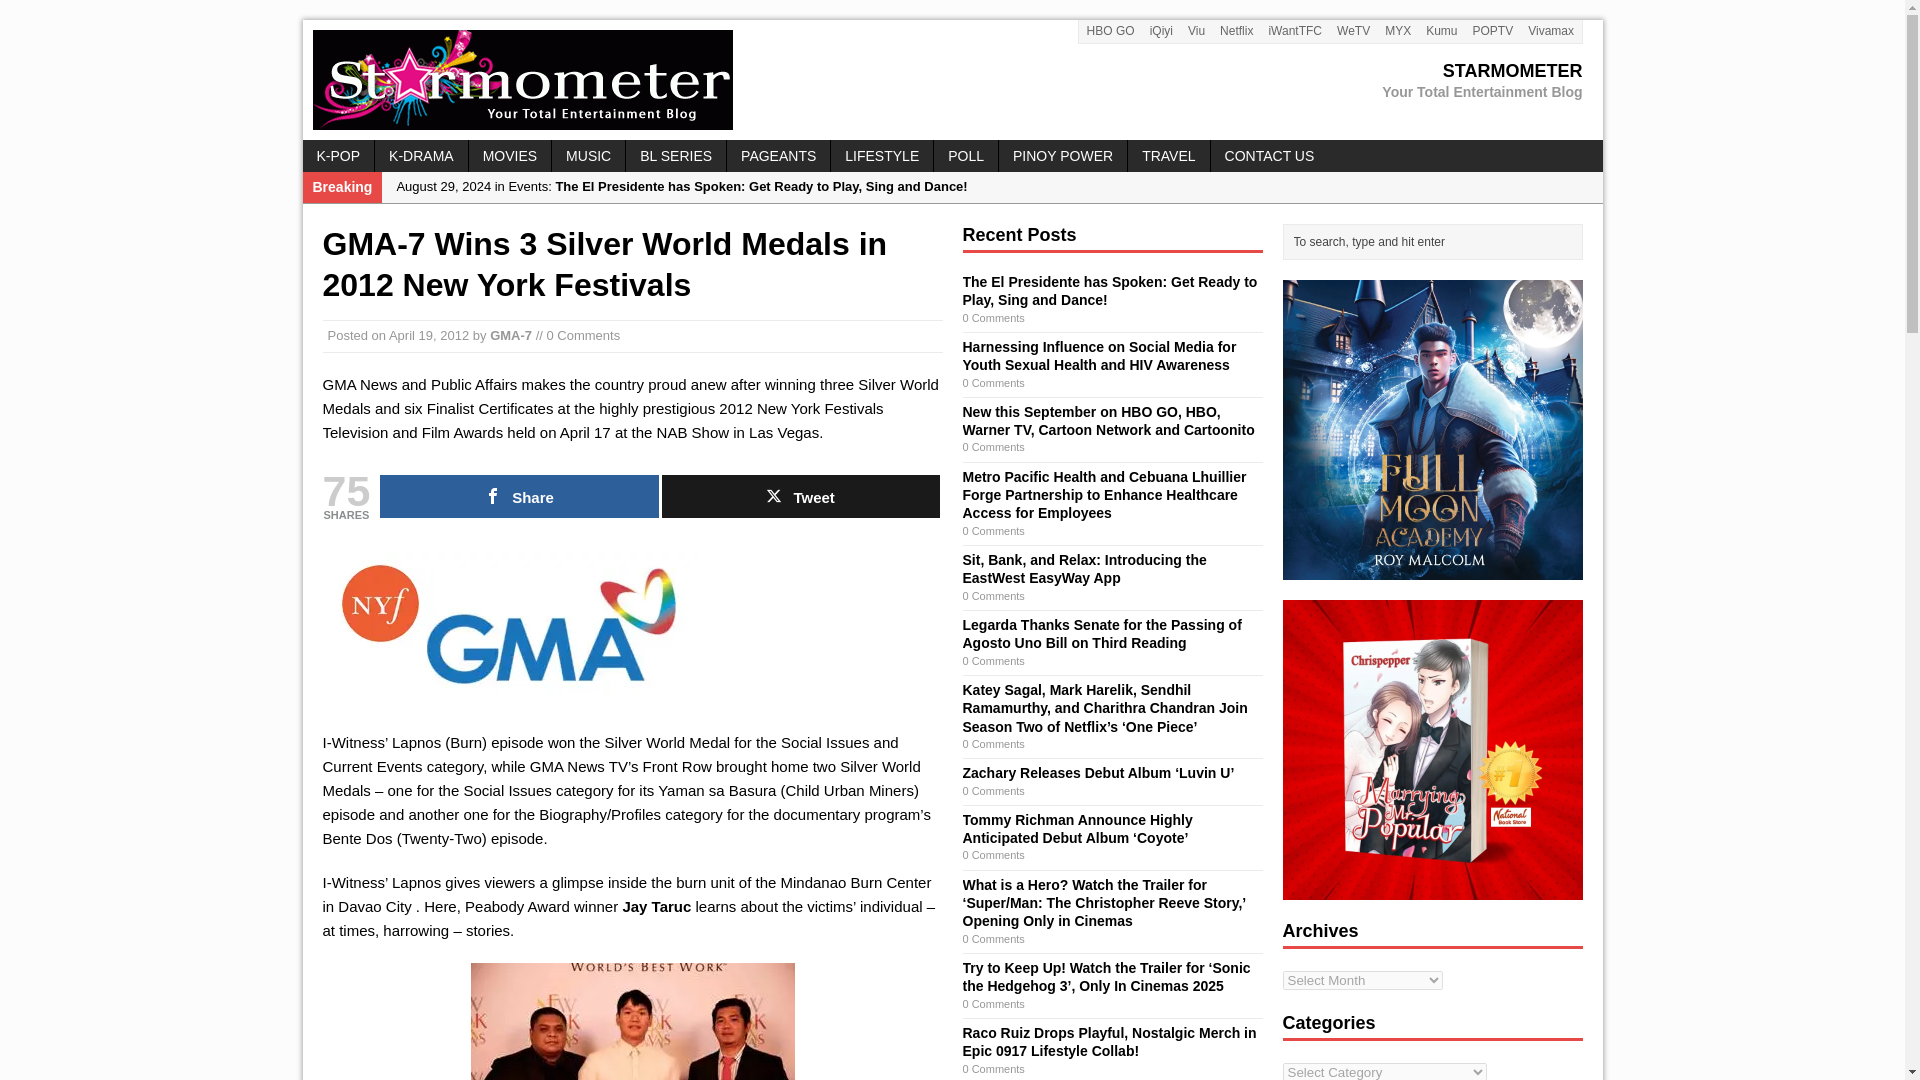 The width and height of the screenshot is (1920, 1080). I want to click on HBO GO, so click(1110, 32).